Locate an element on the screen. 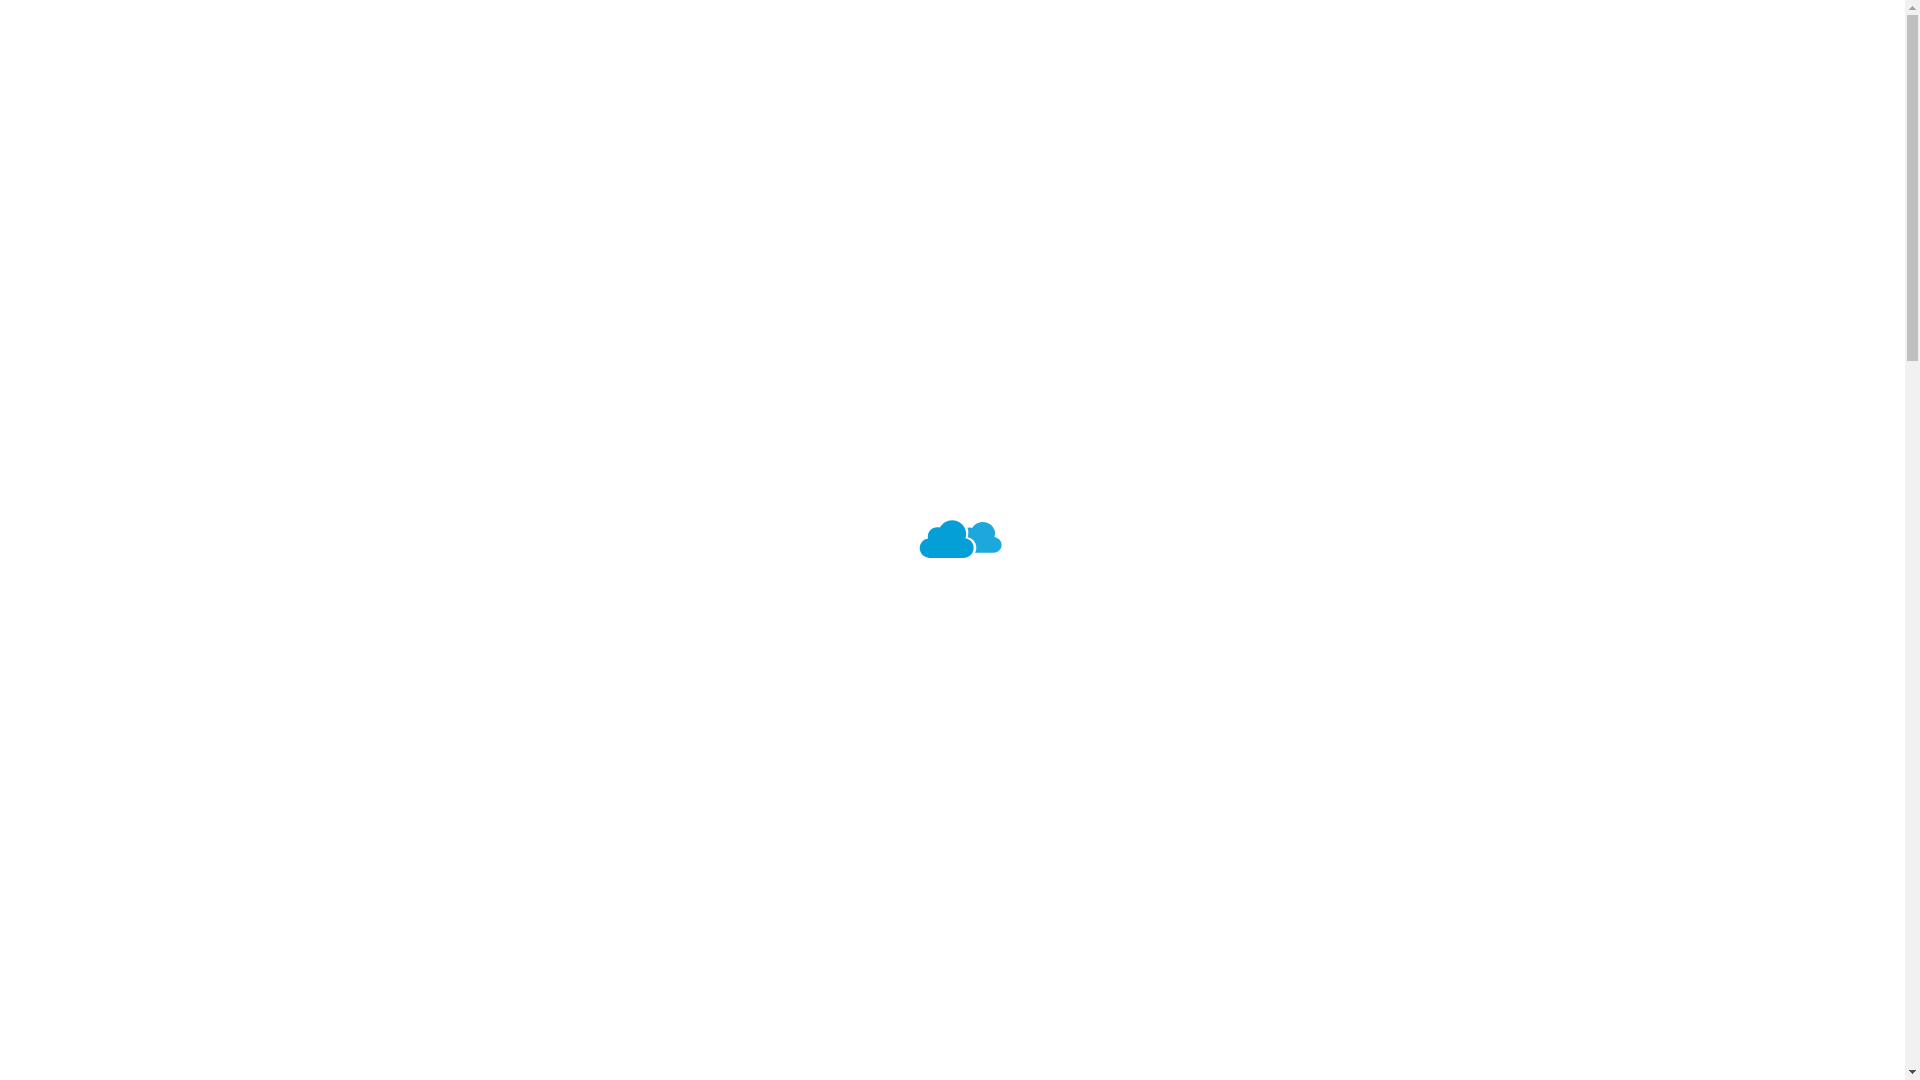  Trainings is located at coordinates (98, 404).